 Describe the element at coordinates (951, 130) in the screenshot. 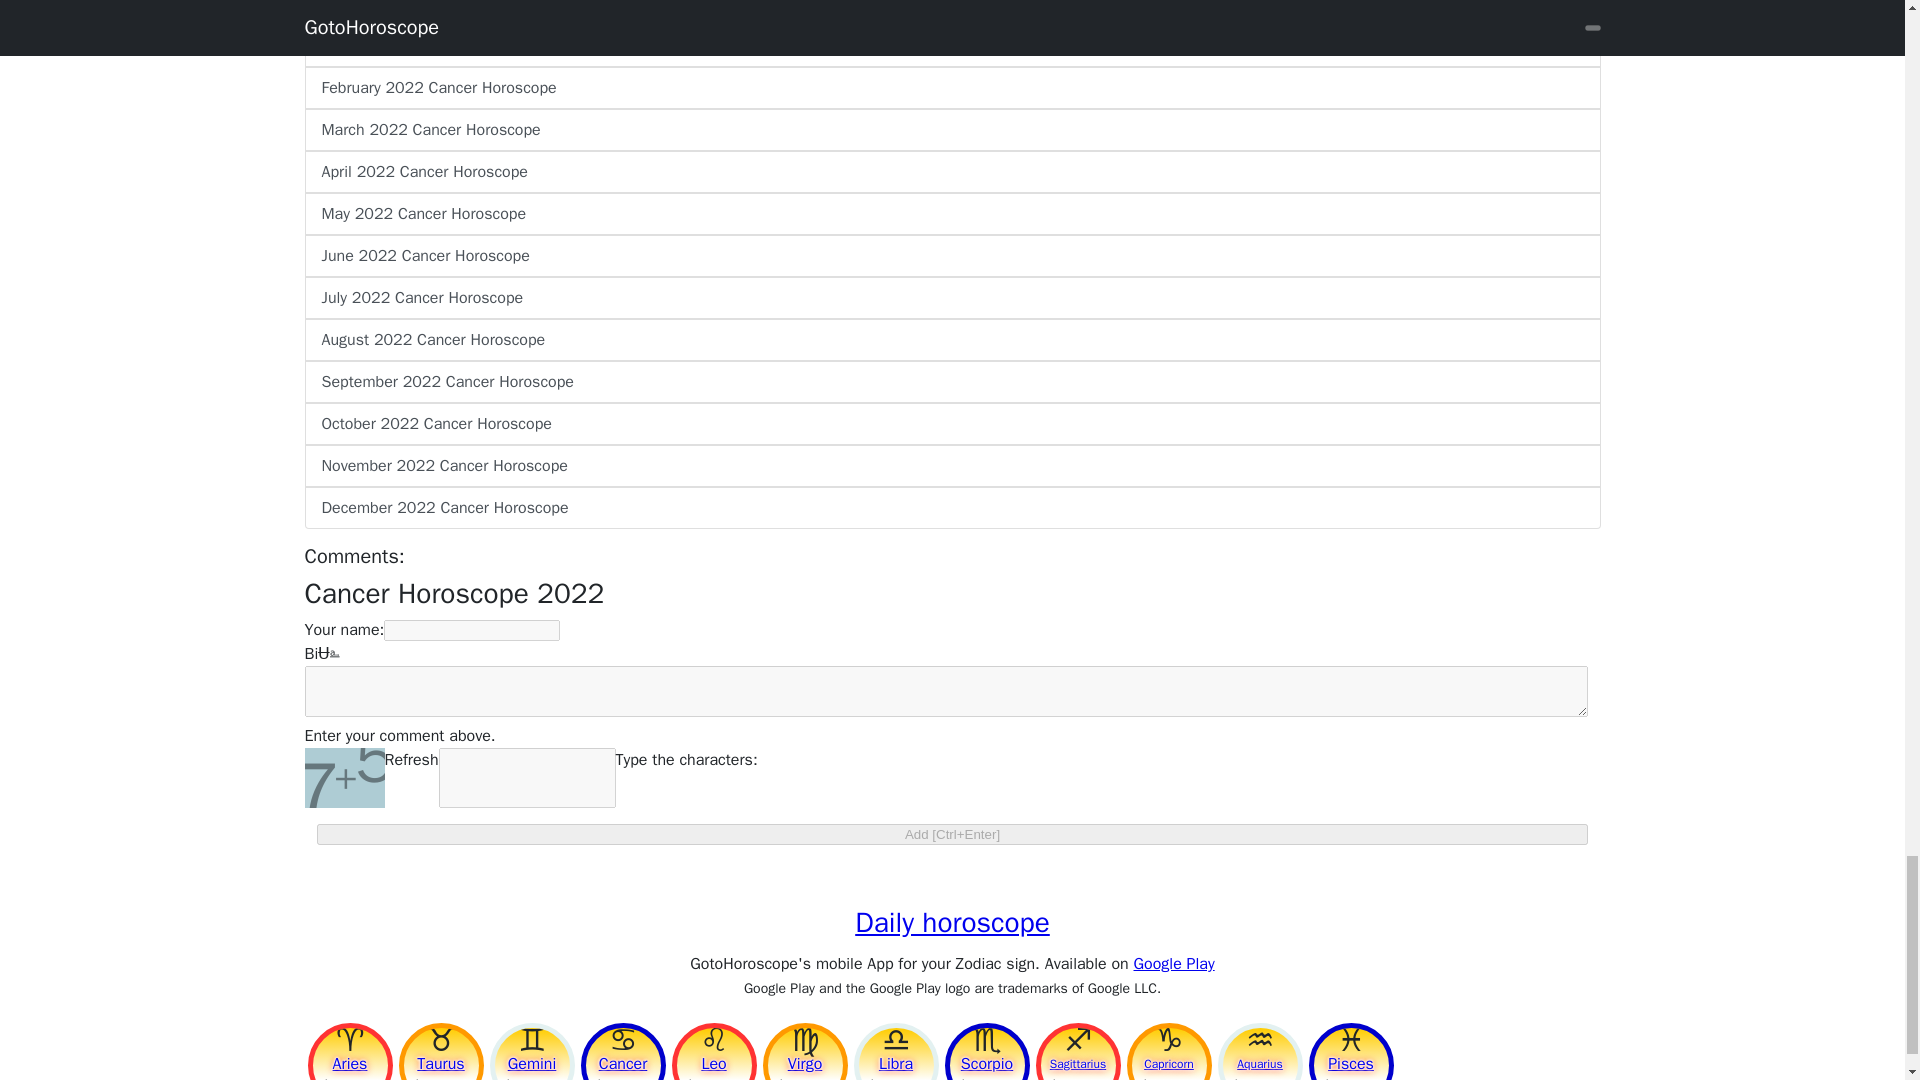

I see `March 2022 Cancer Horoscope` at that location.